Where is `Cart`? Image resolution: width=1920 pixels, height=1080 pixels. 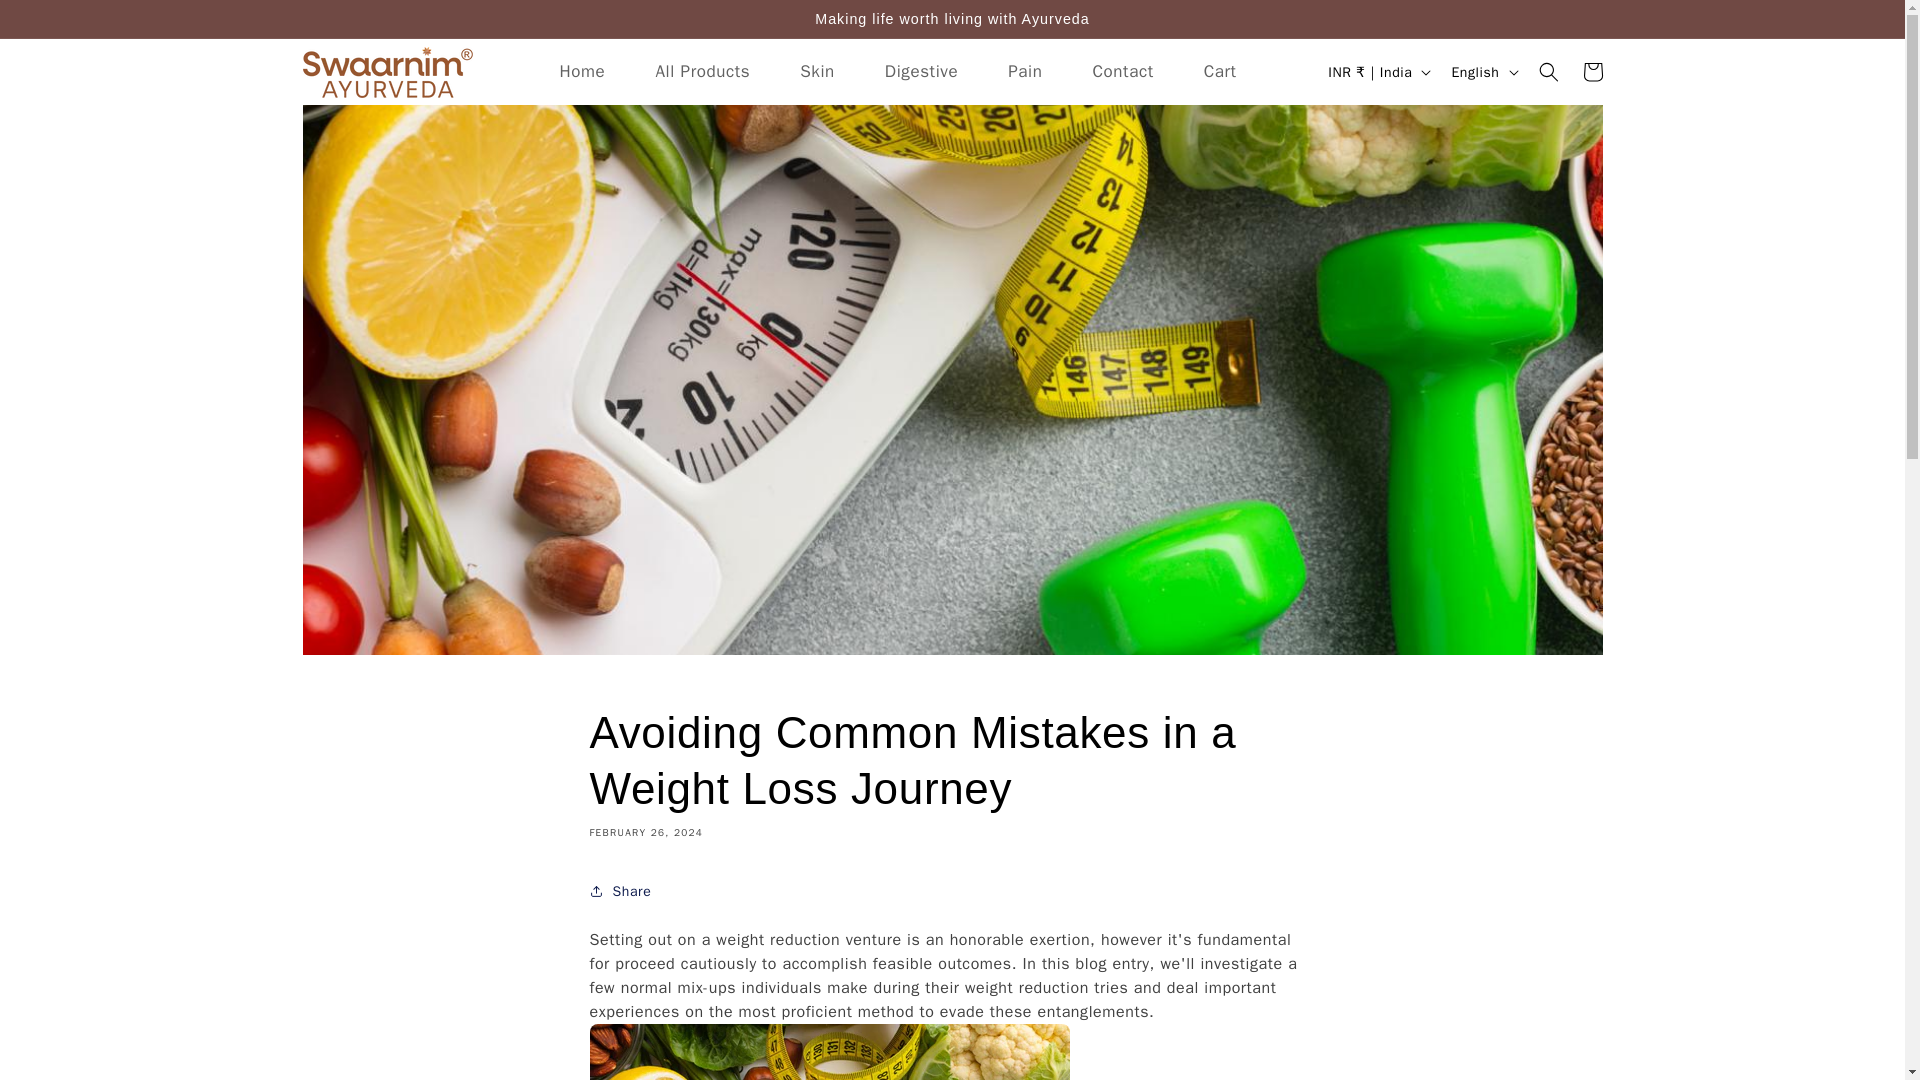
Cart is located at coordinates (1592, 71).